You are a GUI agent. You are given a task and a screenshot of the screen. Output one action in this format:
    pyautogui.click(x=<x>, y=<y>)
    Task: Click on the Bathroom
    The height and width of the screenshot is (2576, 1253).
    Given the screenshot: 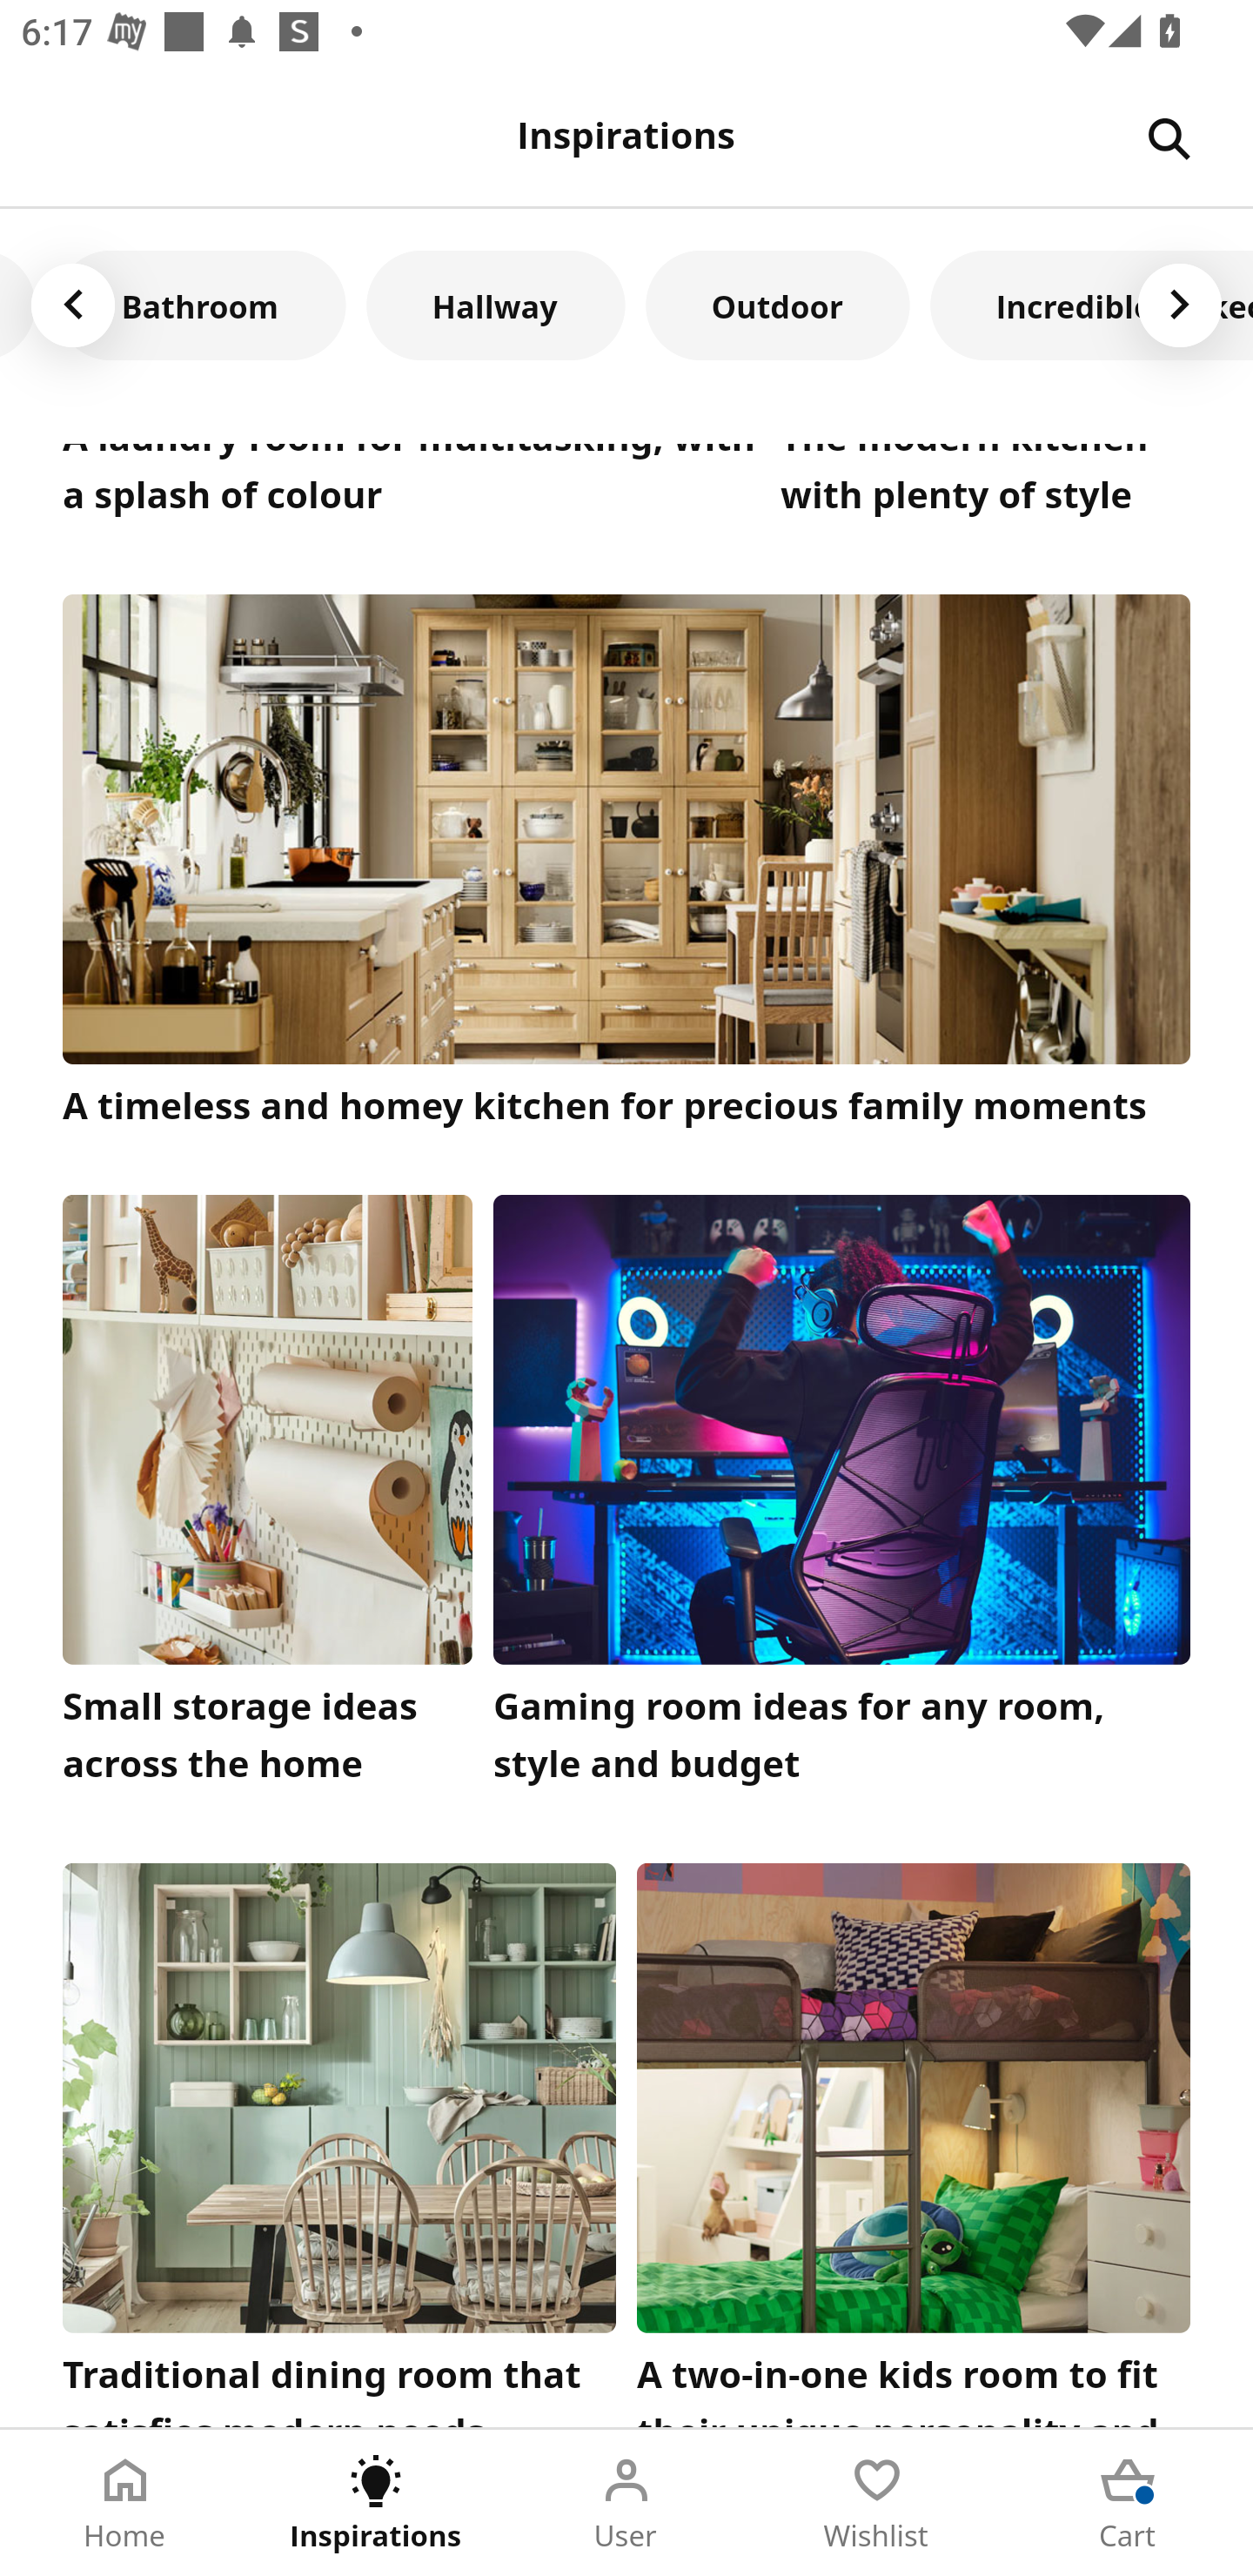 What is the action you would take?
    pyautogui.click(x=200, y=305)
    